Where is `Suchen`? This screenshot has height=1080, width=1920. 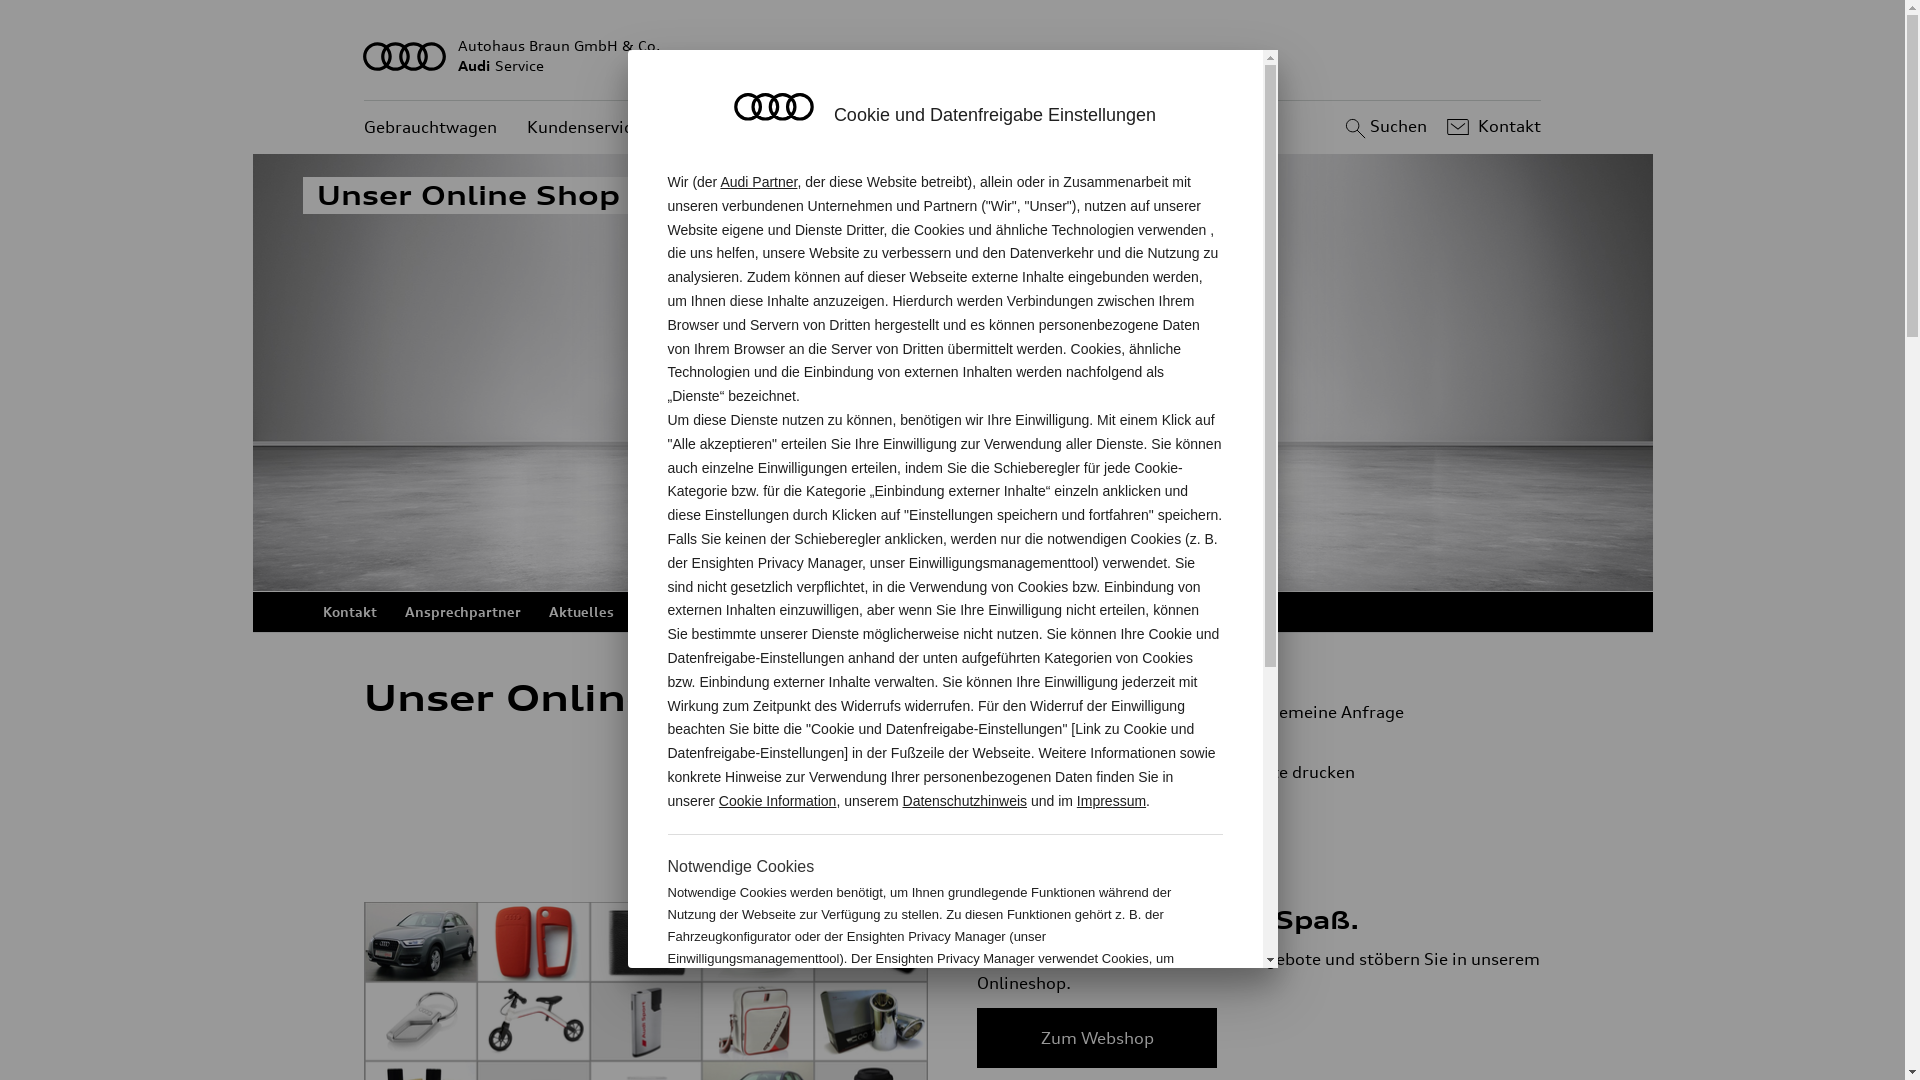
Suchen is located at coordinates (1384, 127).